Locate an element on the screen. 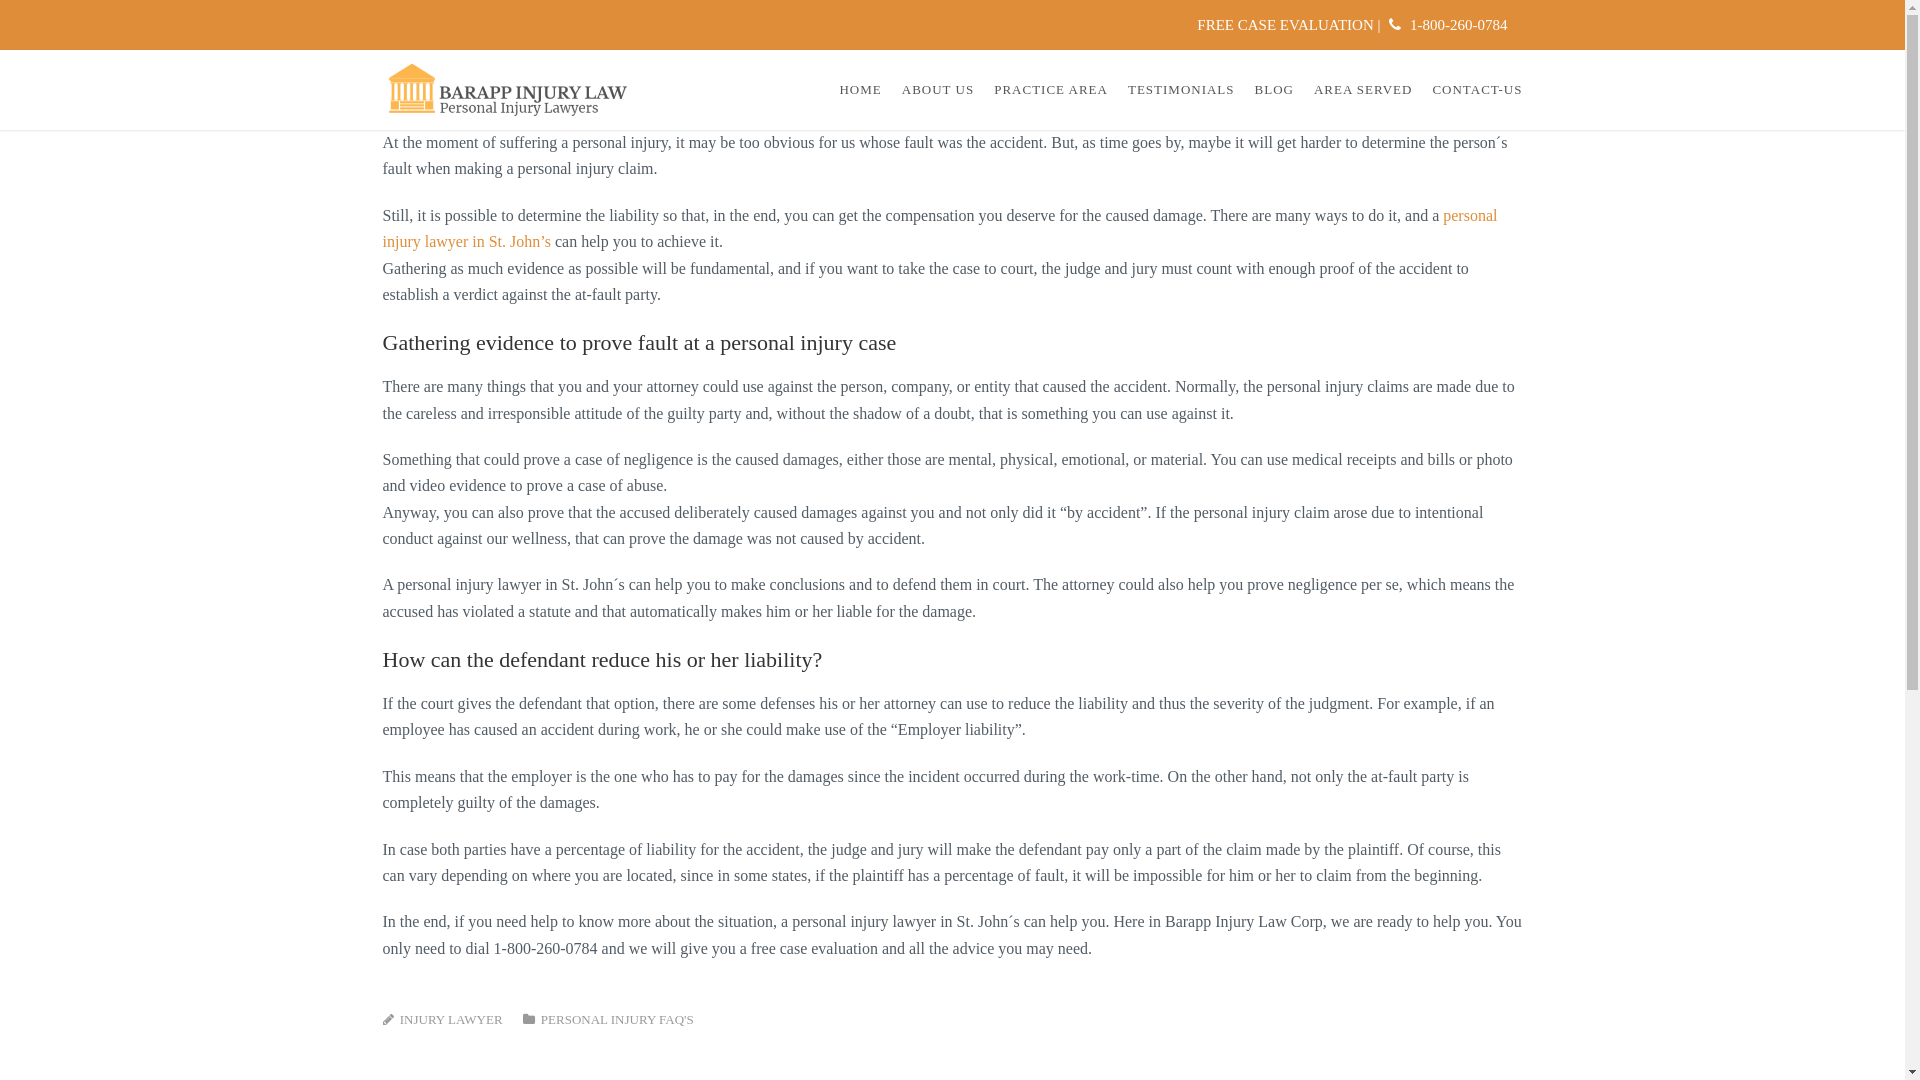 This screenshot has height=1080, width=1920. AREA SERVED is located at coordinates (1363, 90).